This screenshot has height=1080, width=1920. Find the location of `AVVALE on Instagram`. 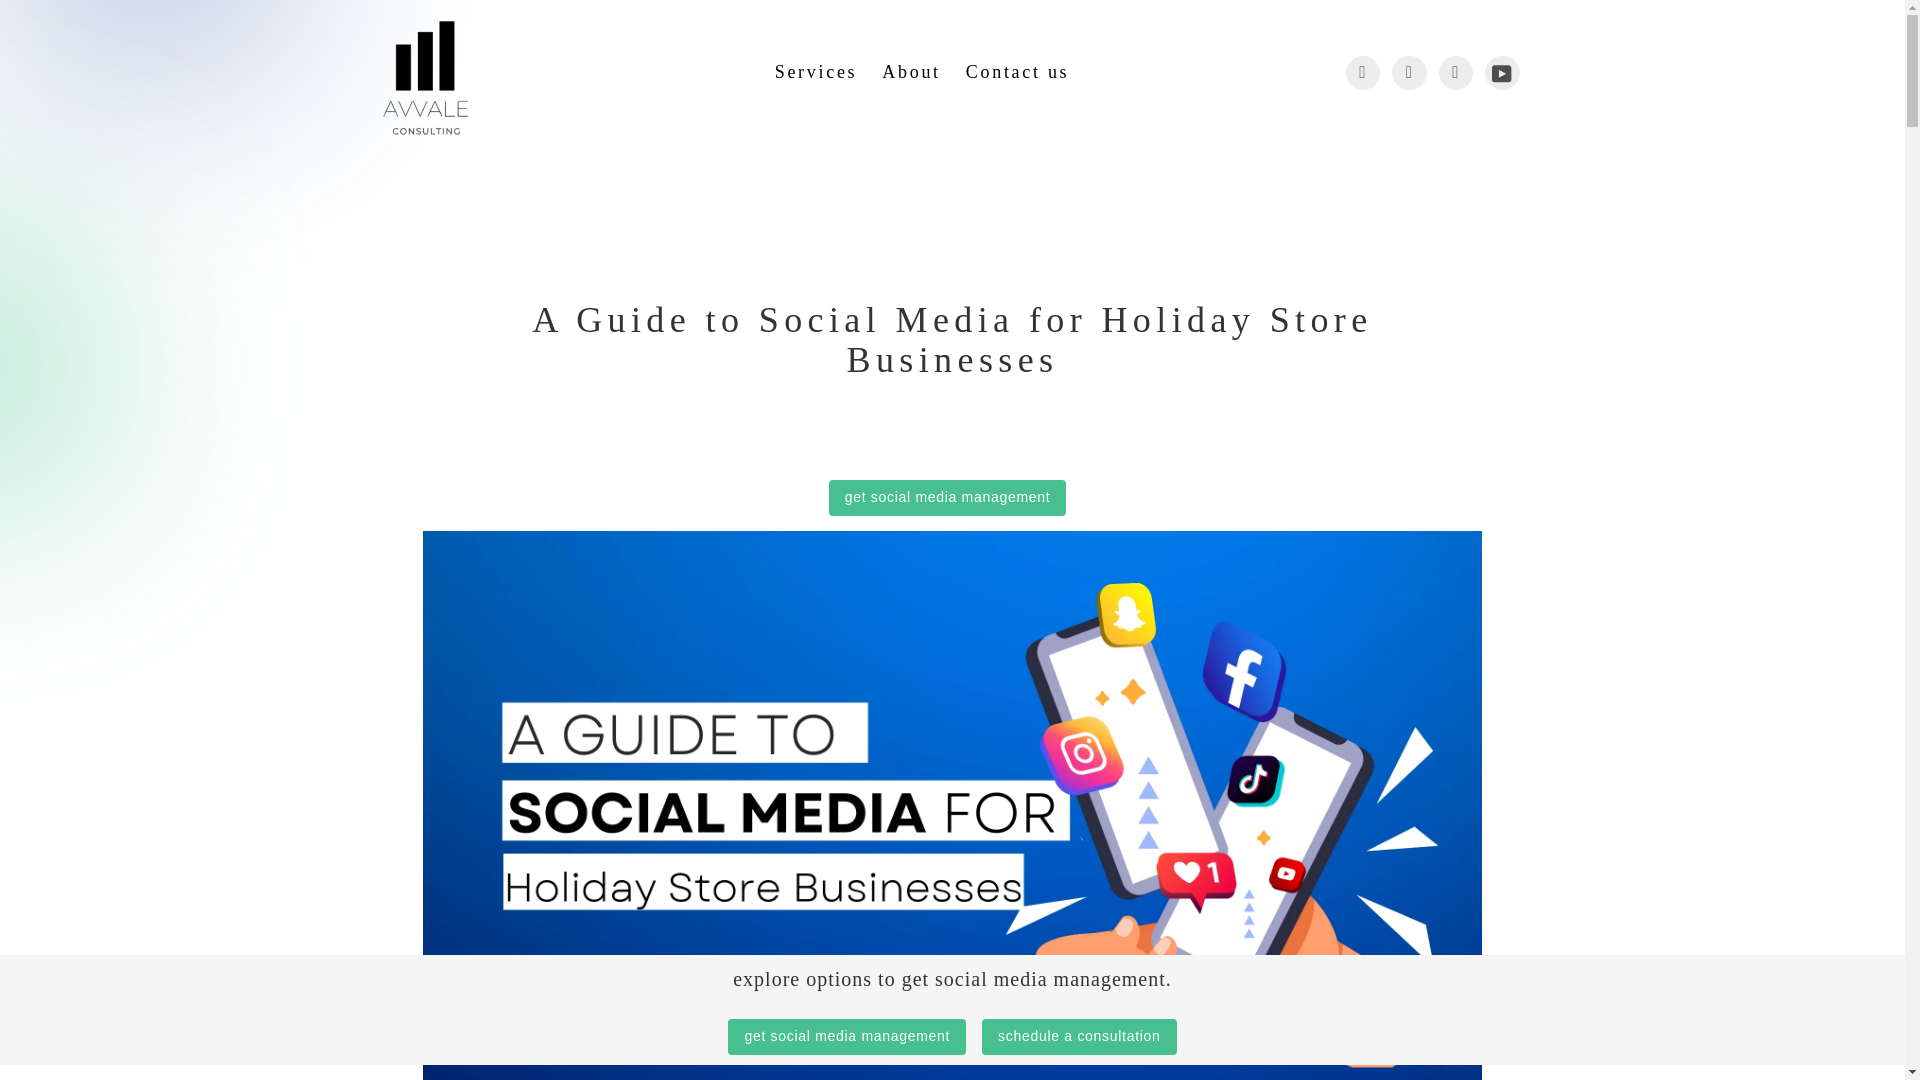

AVVALE on Instagram is located at coordinates (1409, 73).